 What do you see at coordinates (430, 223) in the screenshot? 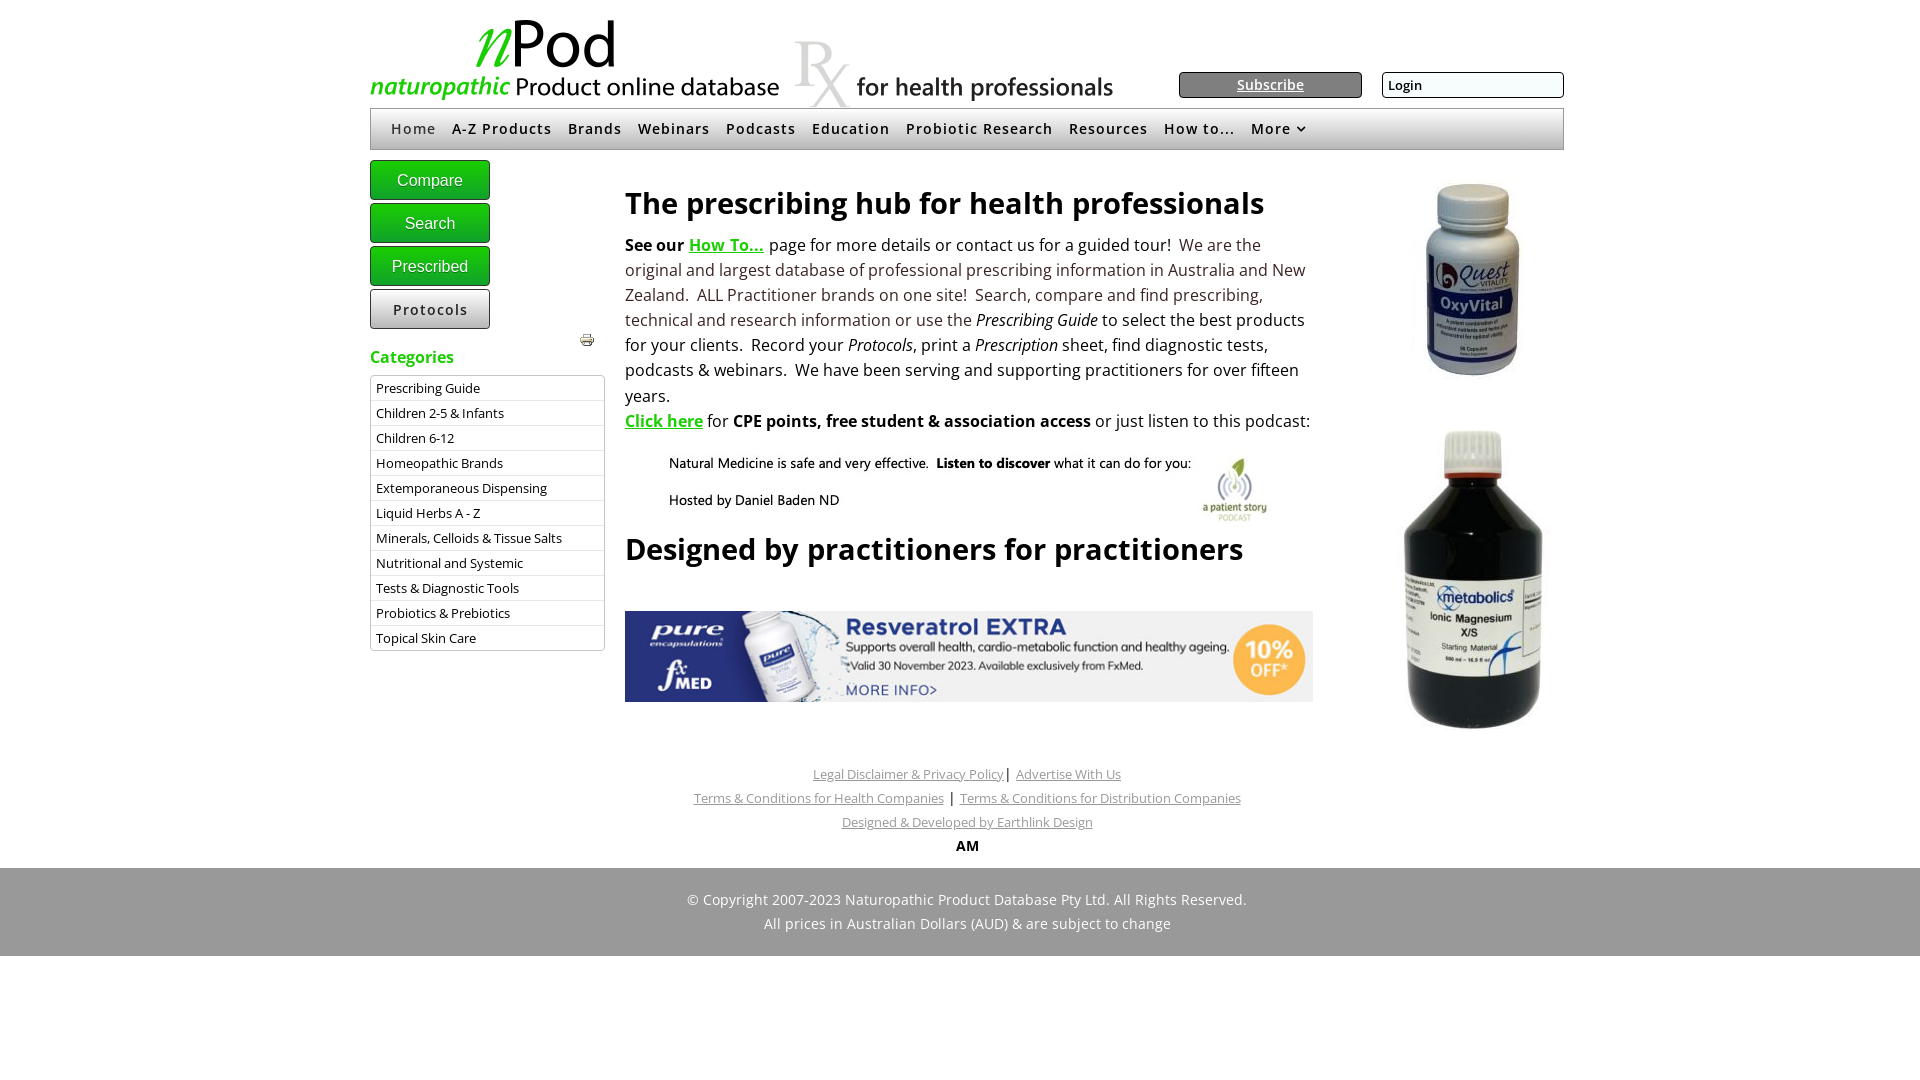
I see `Search` at bounding box center [430, 223].